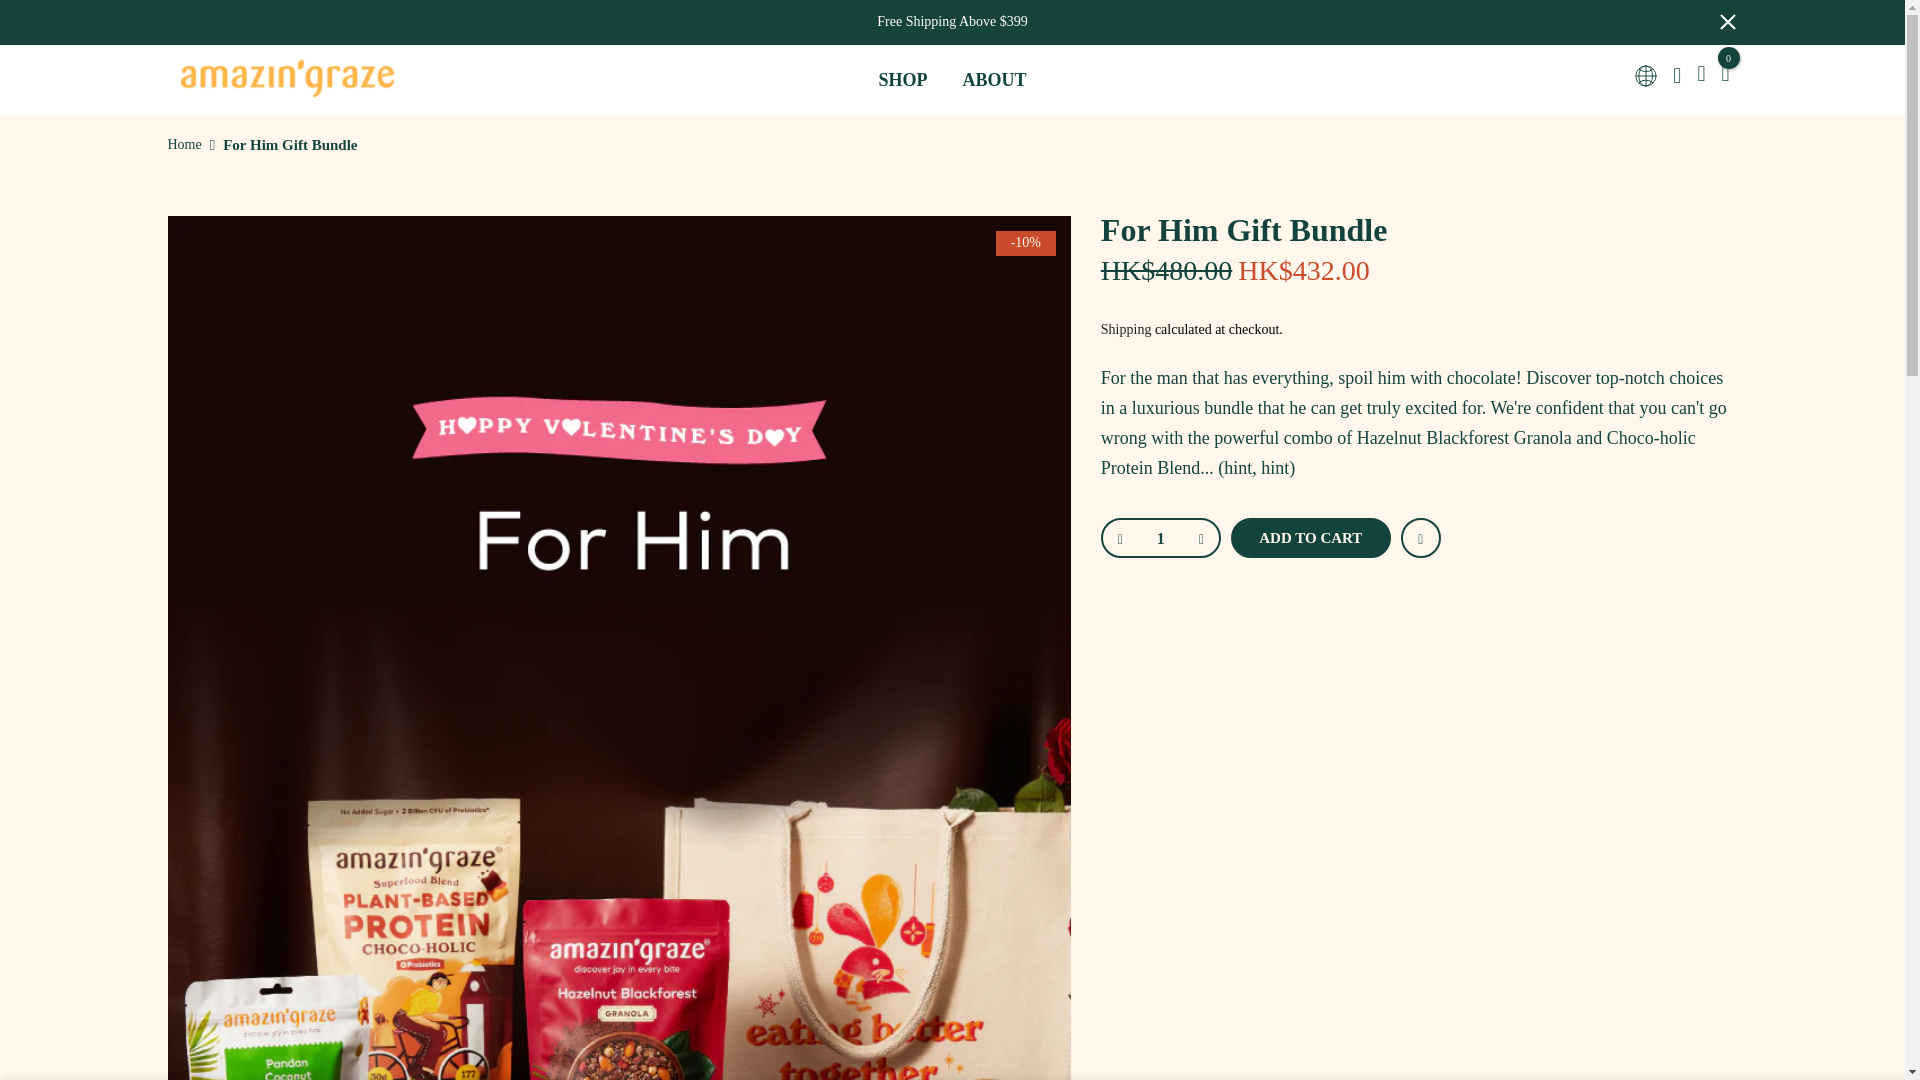  Describe the element at coordinates (1310, 538) in the screenshot. I see `ADD TO CART` at that location.